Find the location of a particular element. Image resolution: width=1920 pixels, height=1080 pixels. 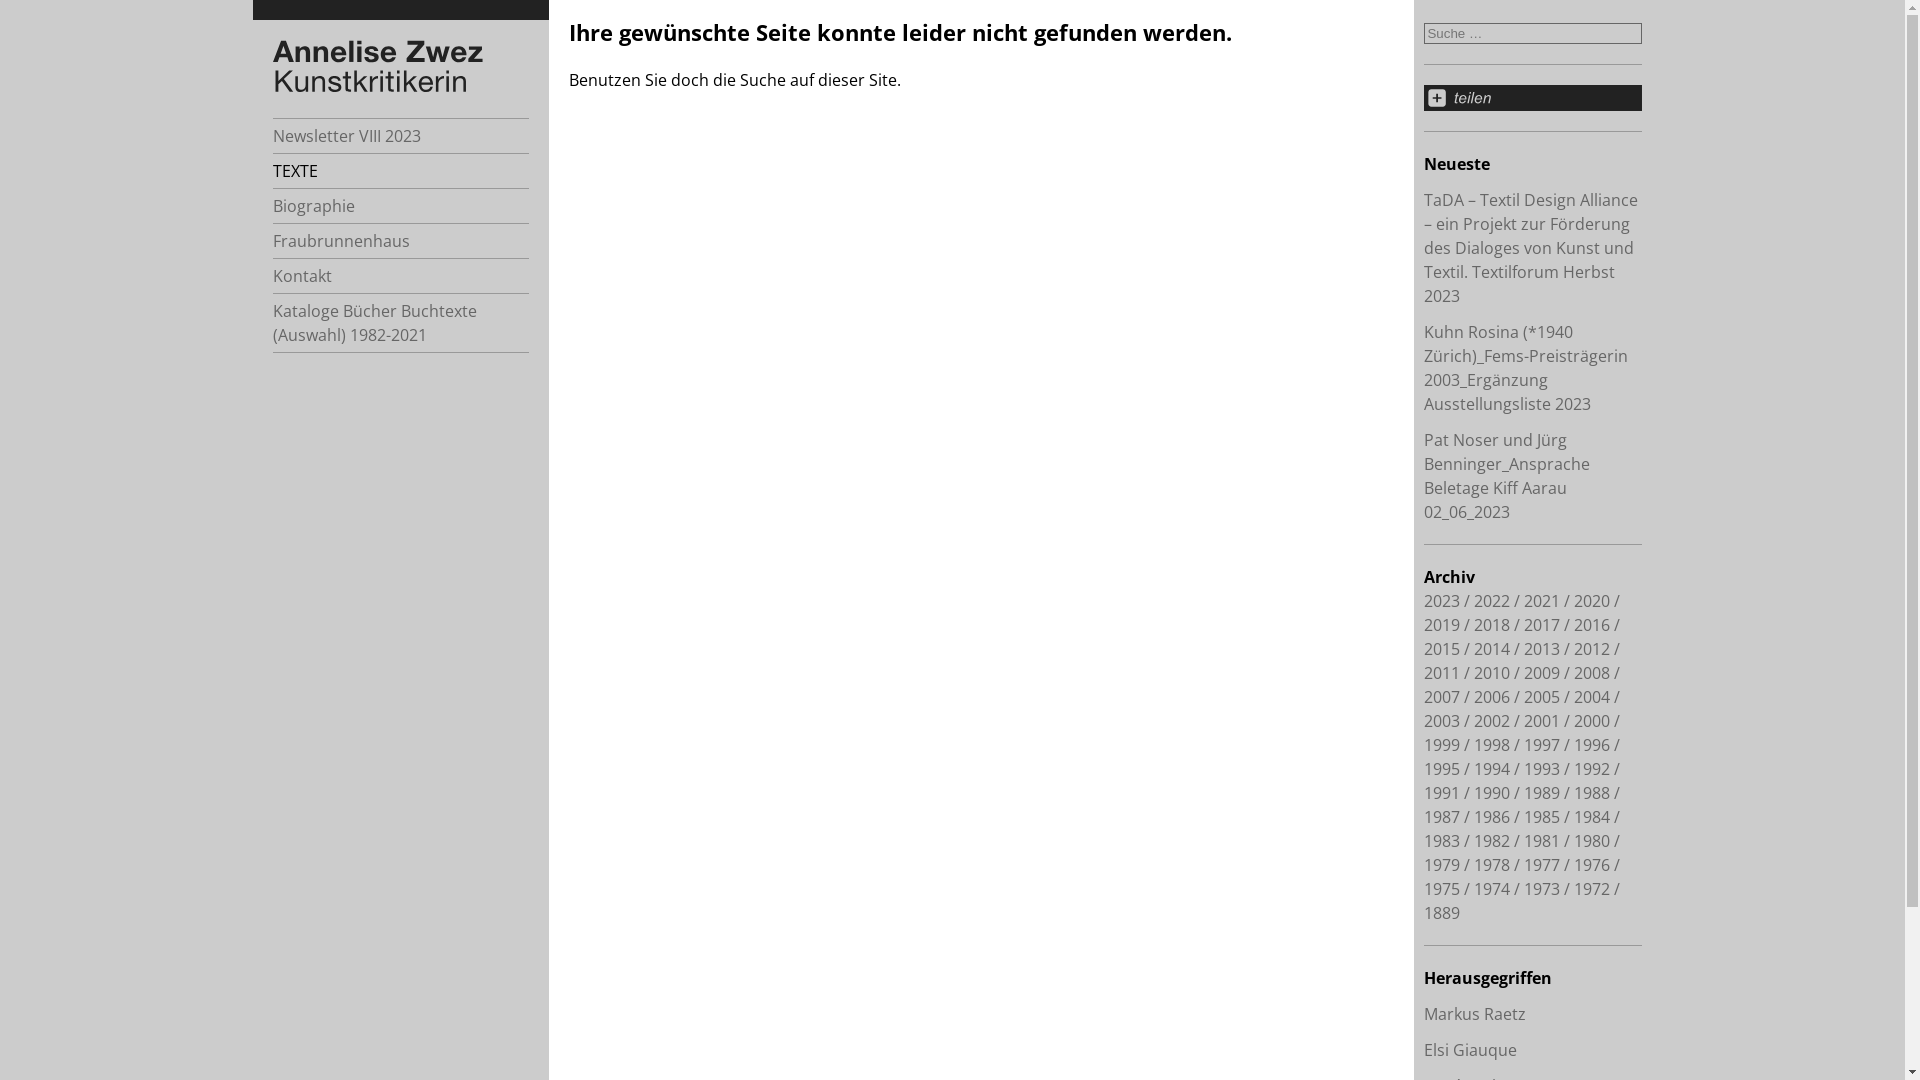

2023 is located at coordinates (1442, 601).